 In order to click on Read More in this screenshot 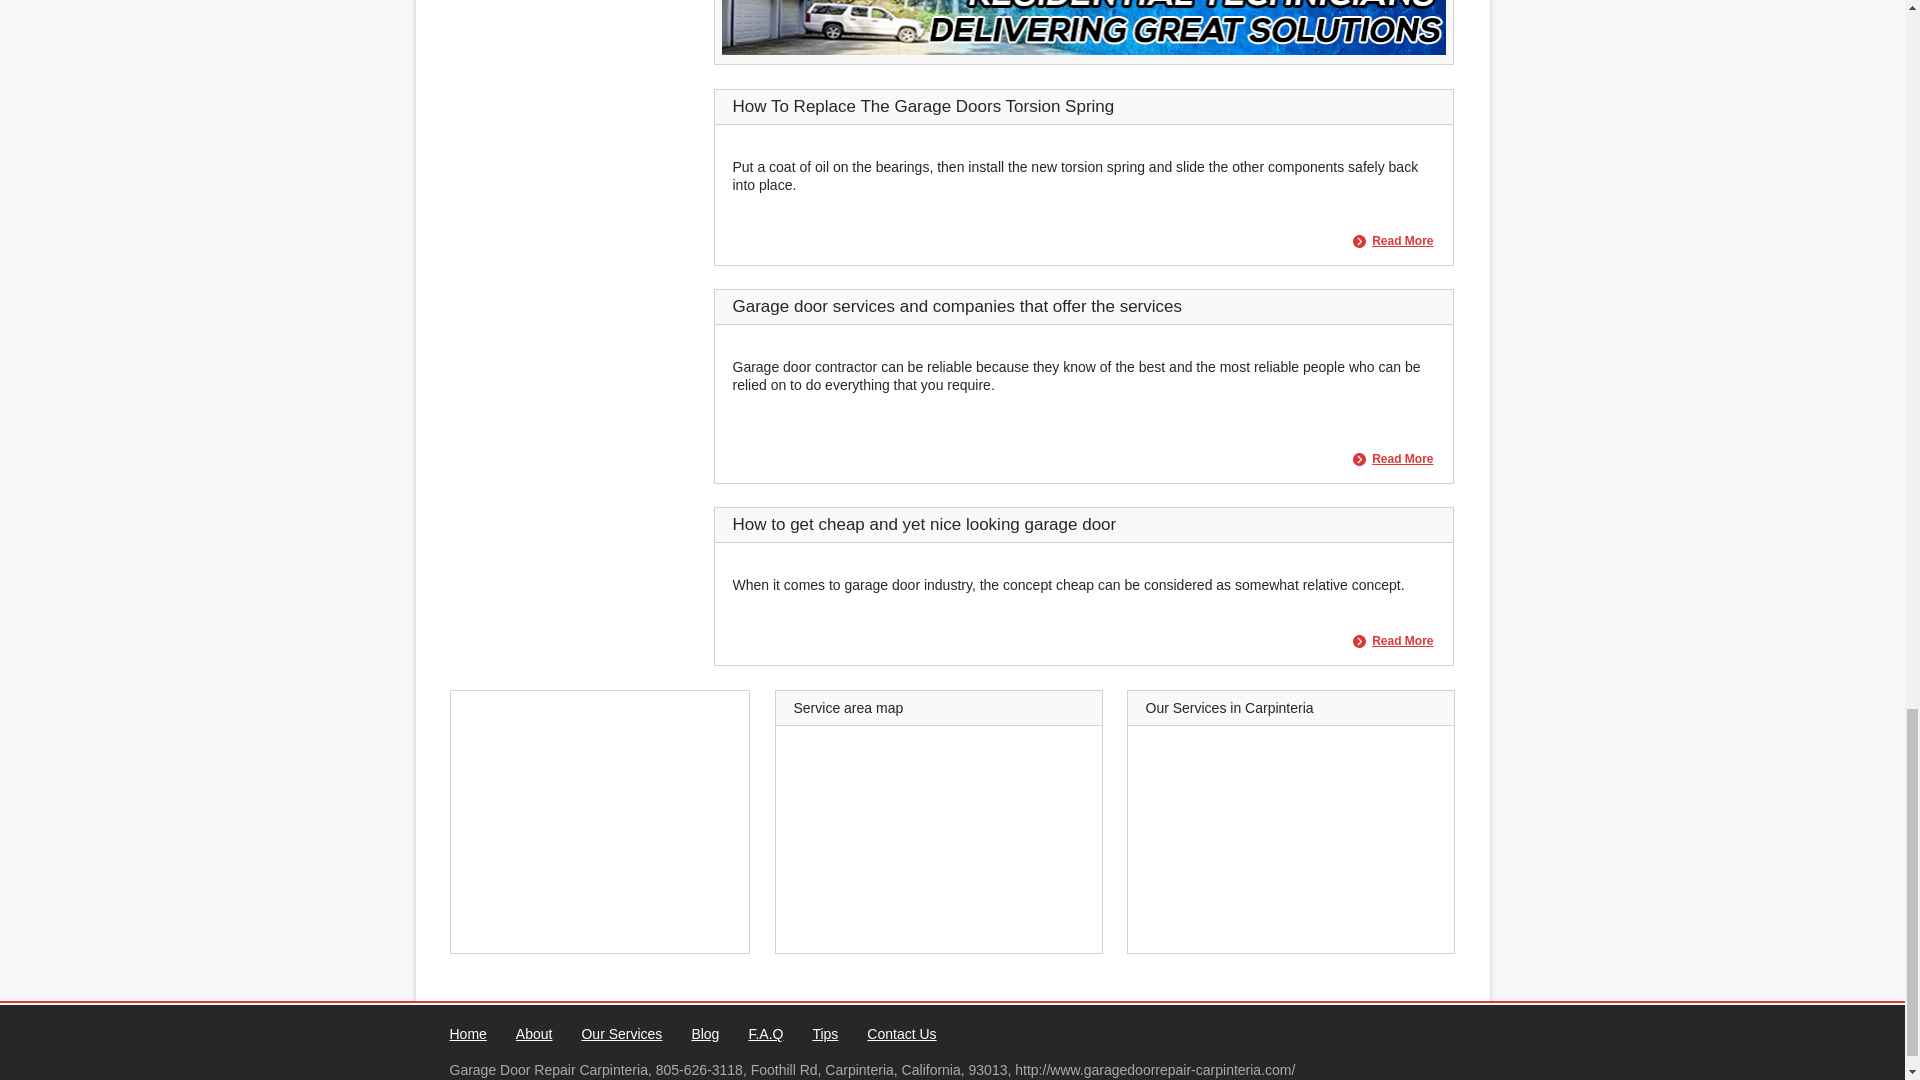, I will do `click(1392, 458)`.